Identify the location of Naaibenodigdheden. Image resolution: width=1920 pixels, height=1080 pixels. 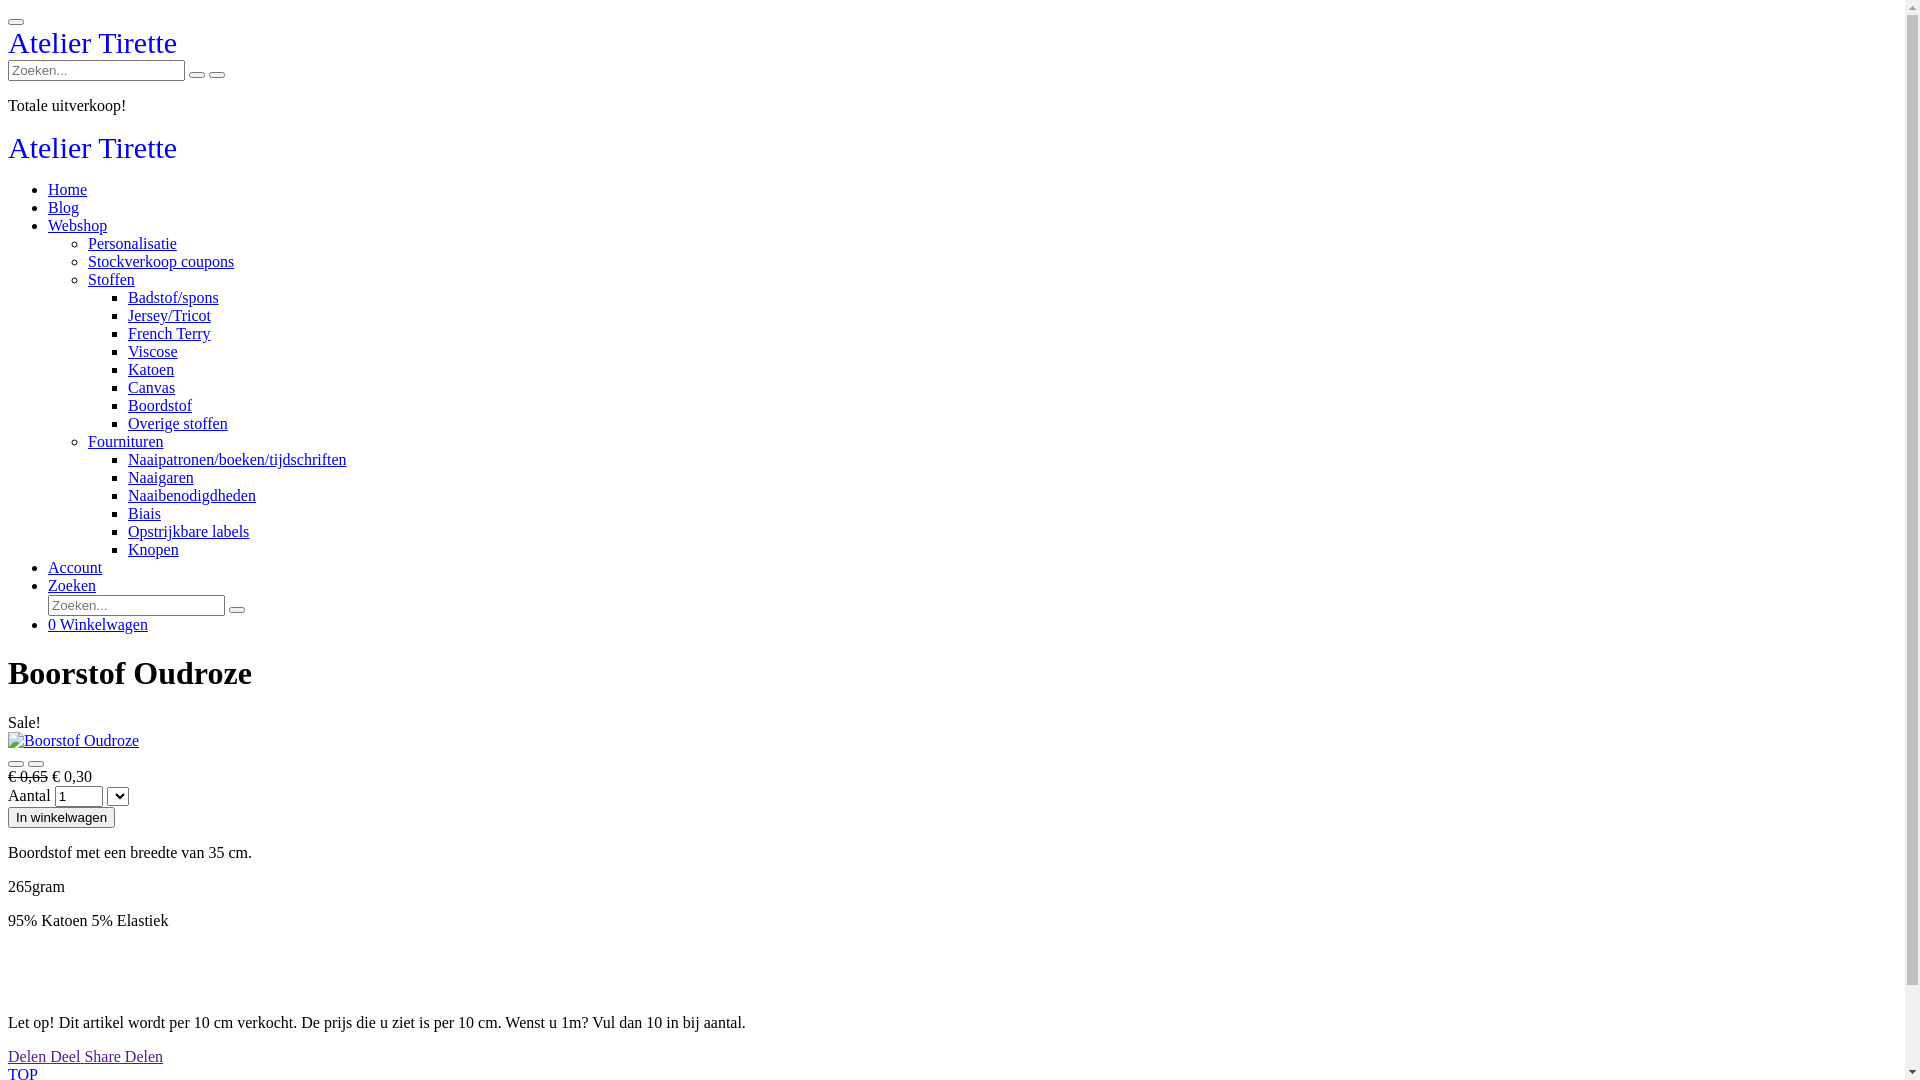
(192, 496).